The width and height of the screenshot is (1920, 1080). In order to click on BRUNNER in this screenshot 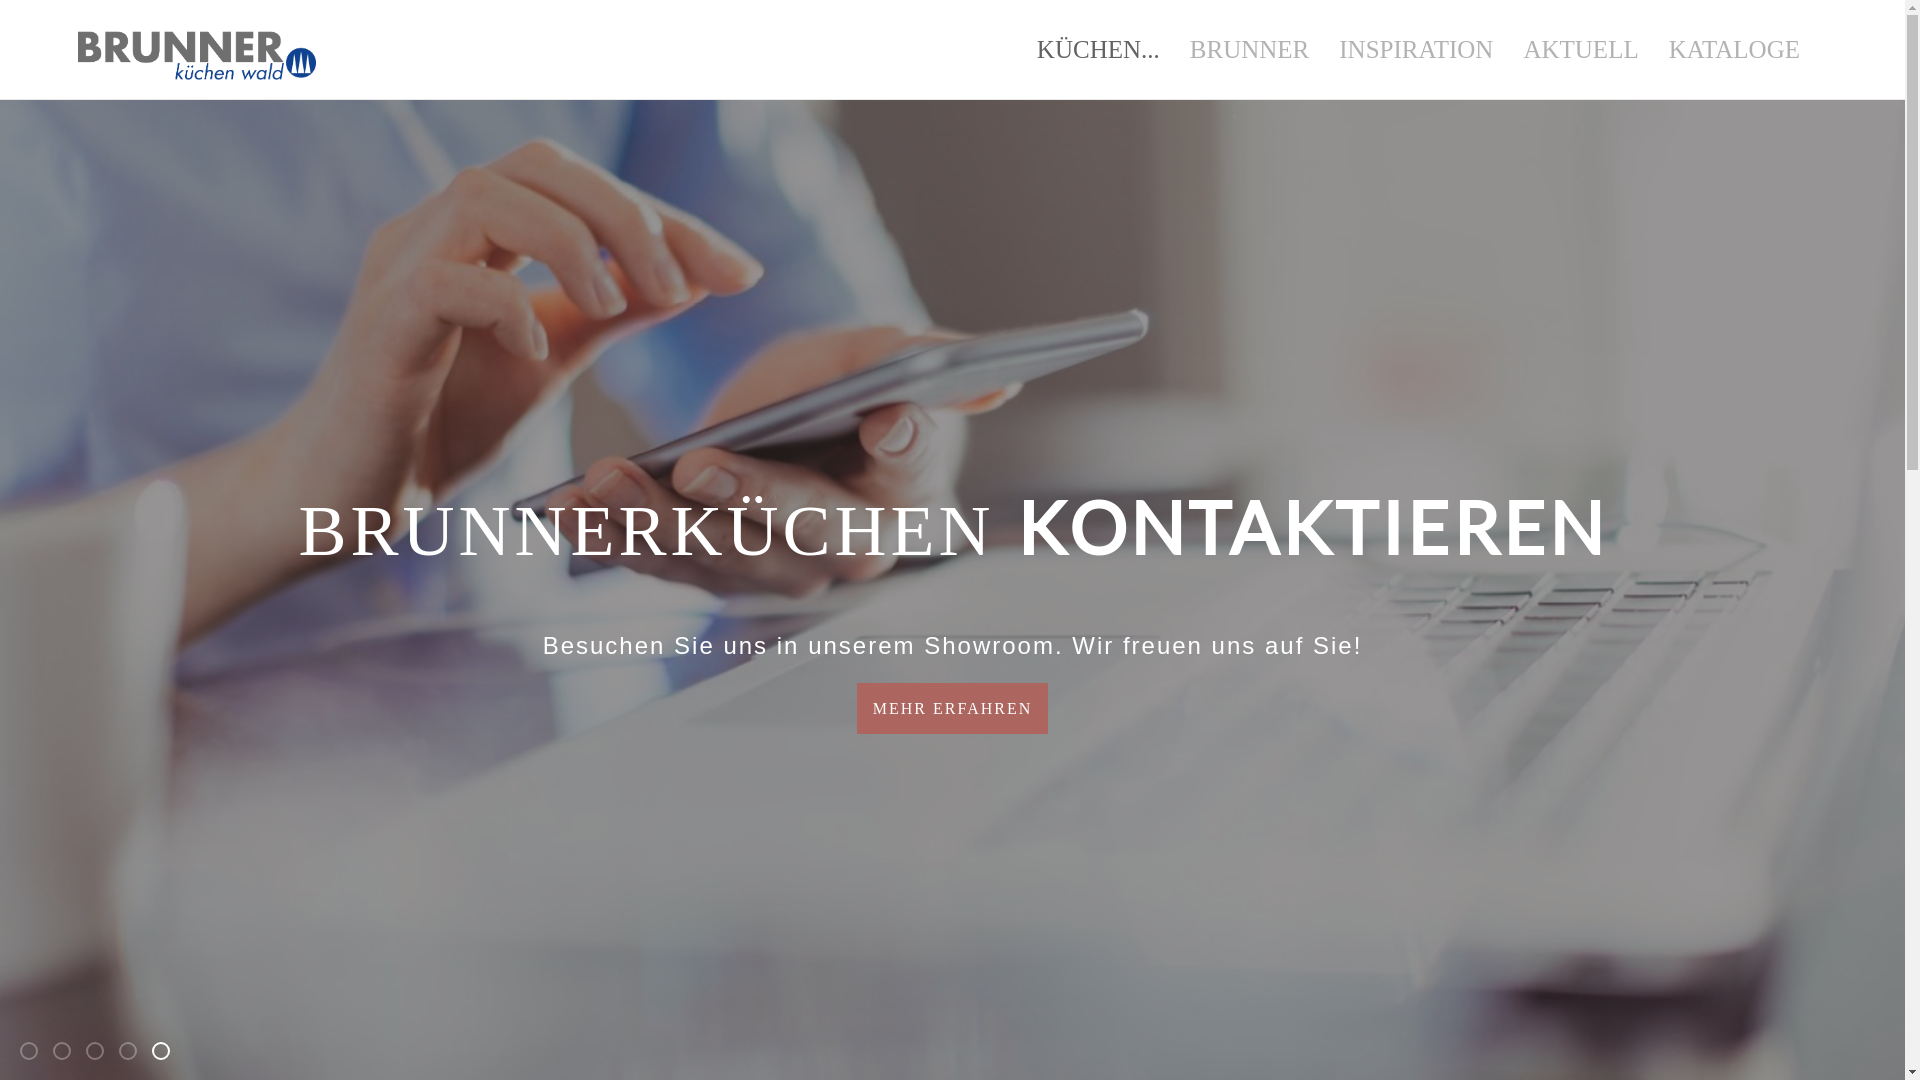, I will do `click(1250, 50)`.